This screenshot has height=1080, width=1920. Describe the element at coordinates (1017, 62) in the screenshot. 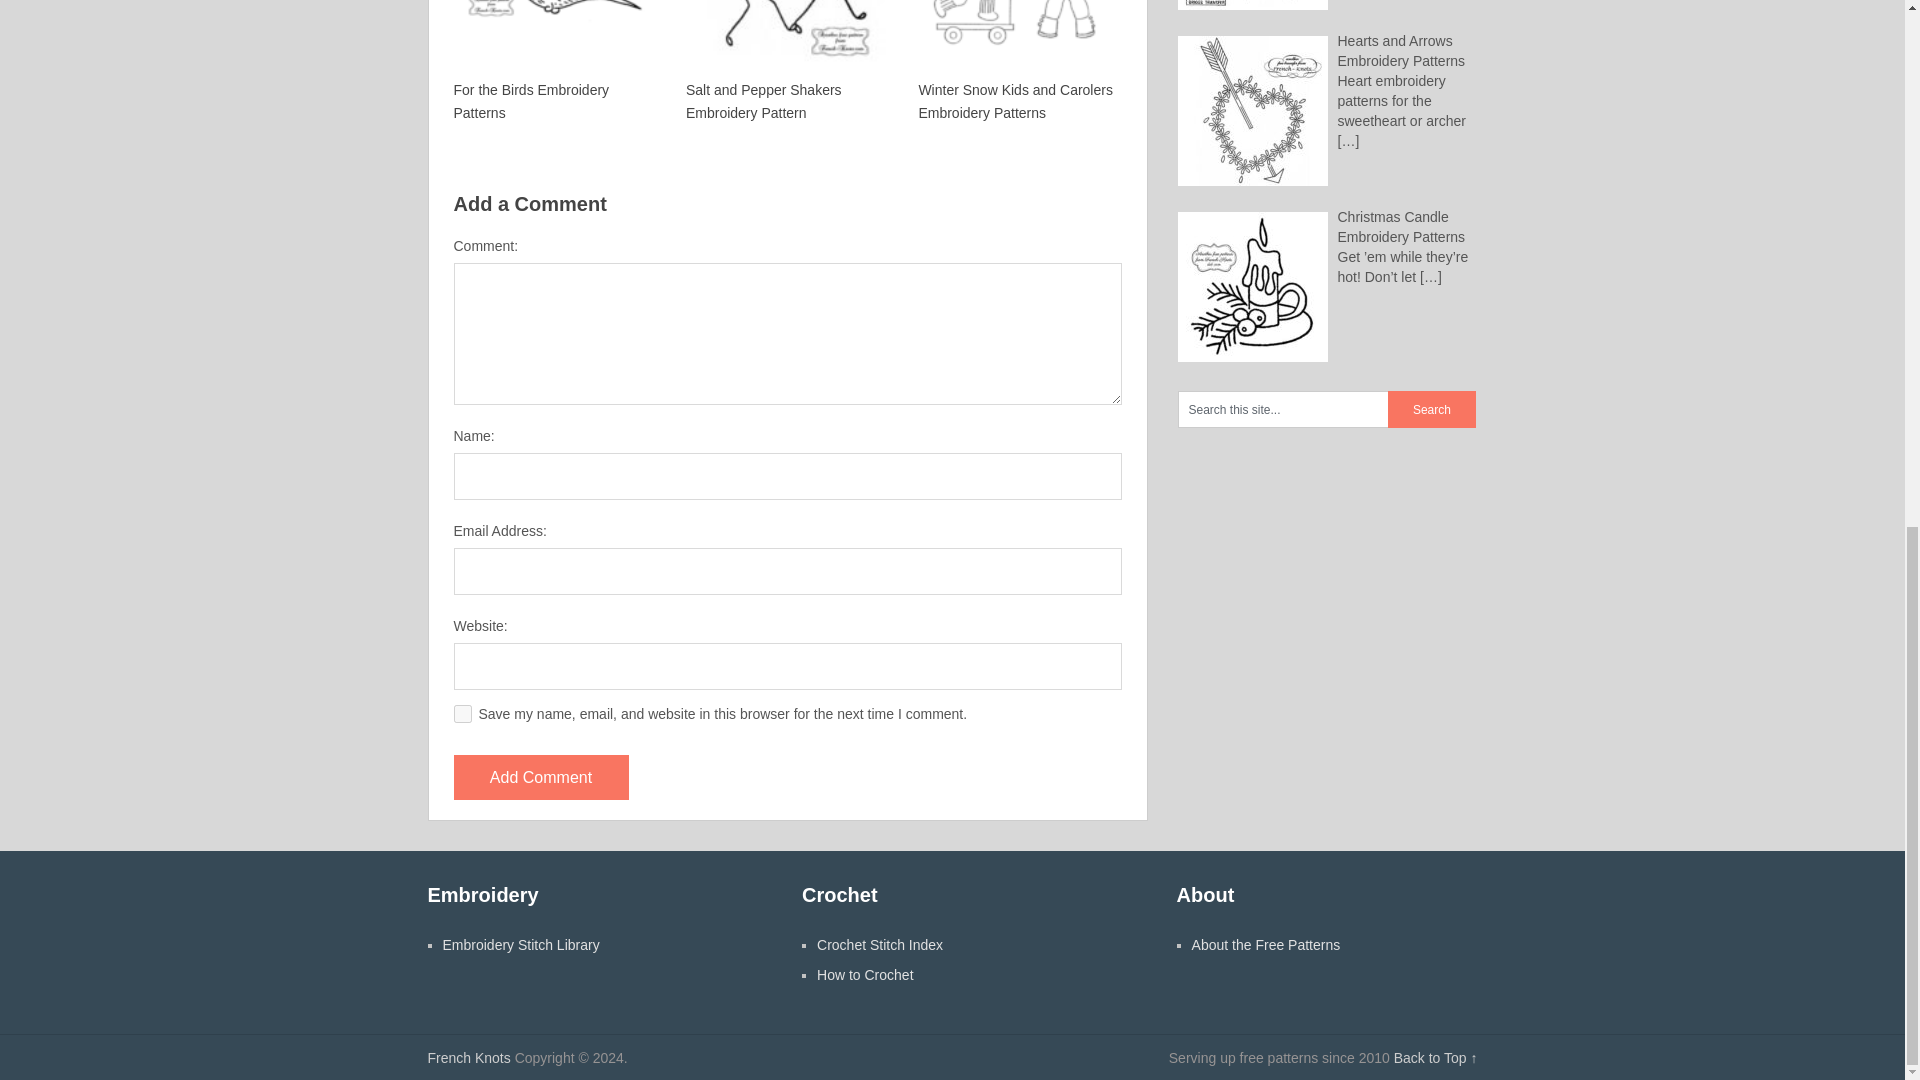

I see `Winter Snow Kids and Carolers Embroidery Patterns` at that location.